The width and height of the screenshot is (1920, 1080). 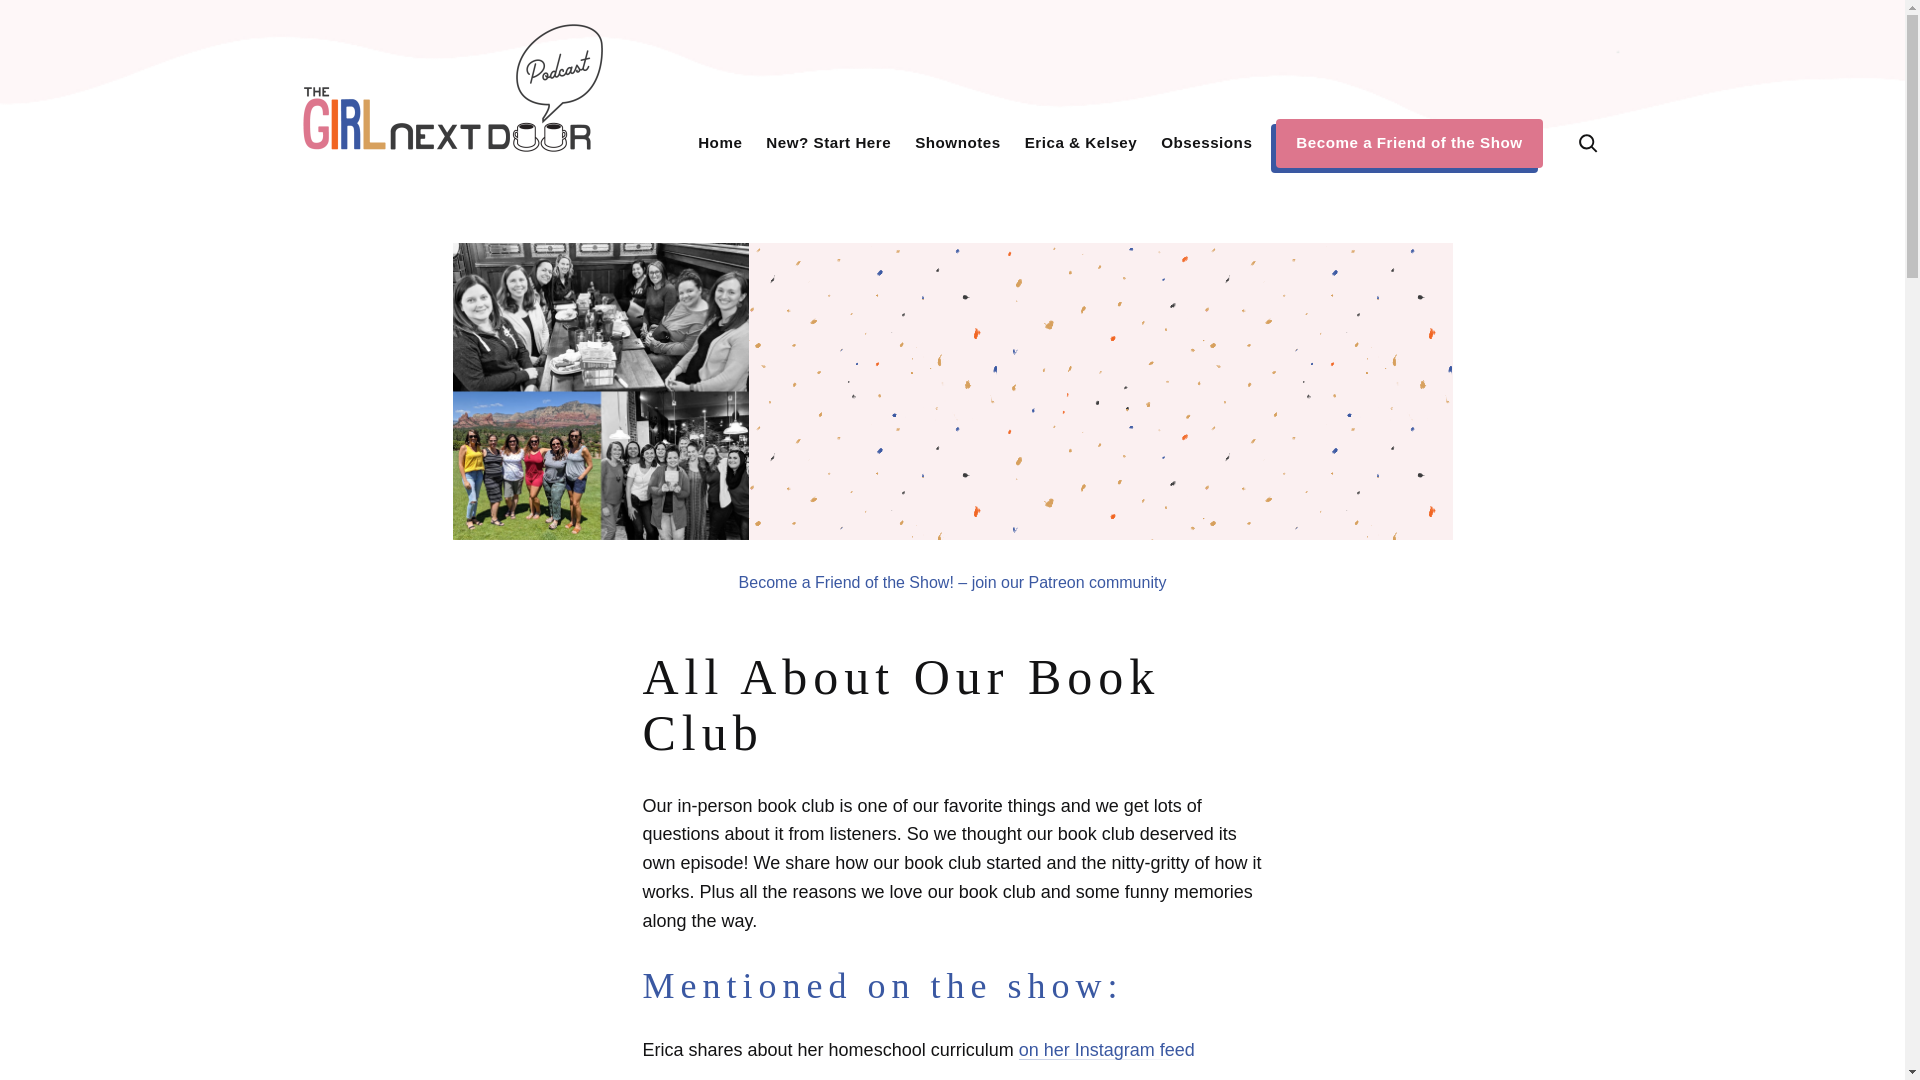 What do you see at coordinates (958, 142) in the screenshot?
I see `Shownotes` at bounding box center [958, 142].